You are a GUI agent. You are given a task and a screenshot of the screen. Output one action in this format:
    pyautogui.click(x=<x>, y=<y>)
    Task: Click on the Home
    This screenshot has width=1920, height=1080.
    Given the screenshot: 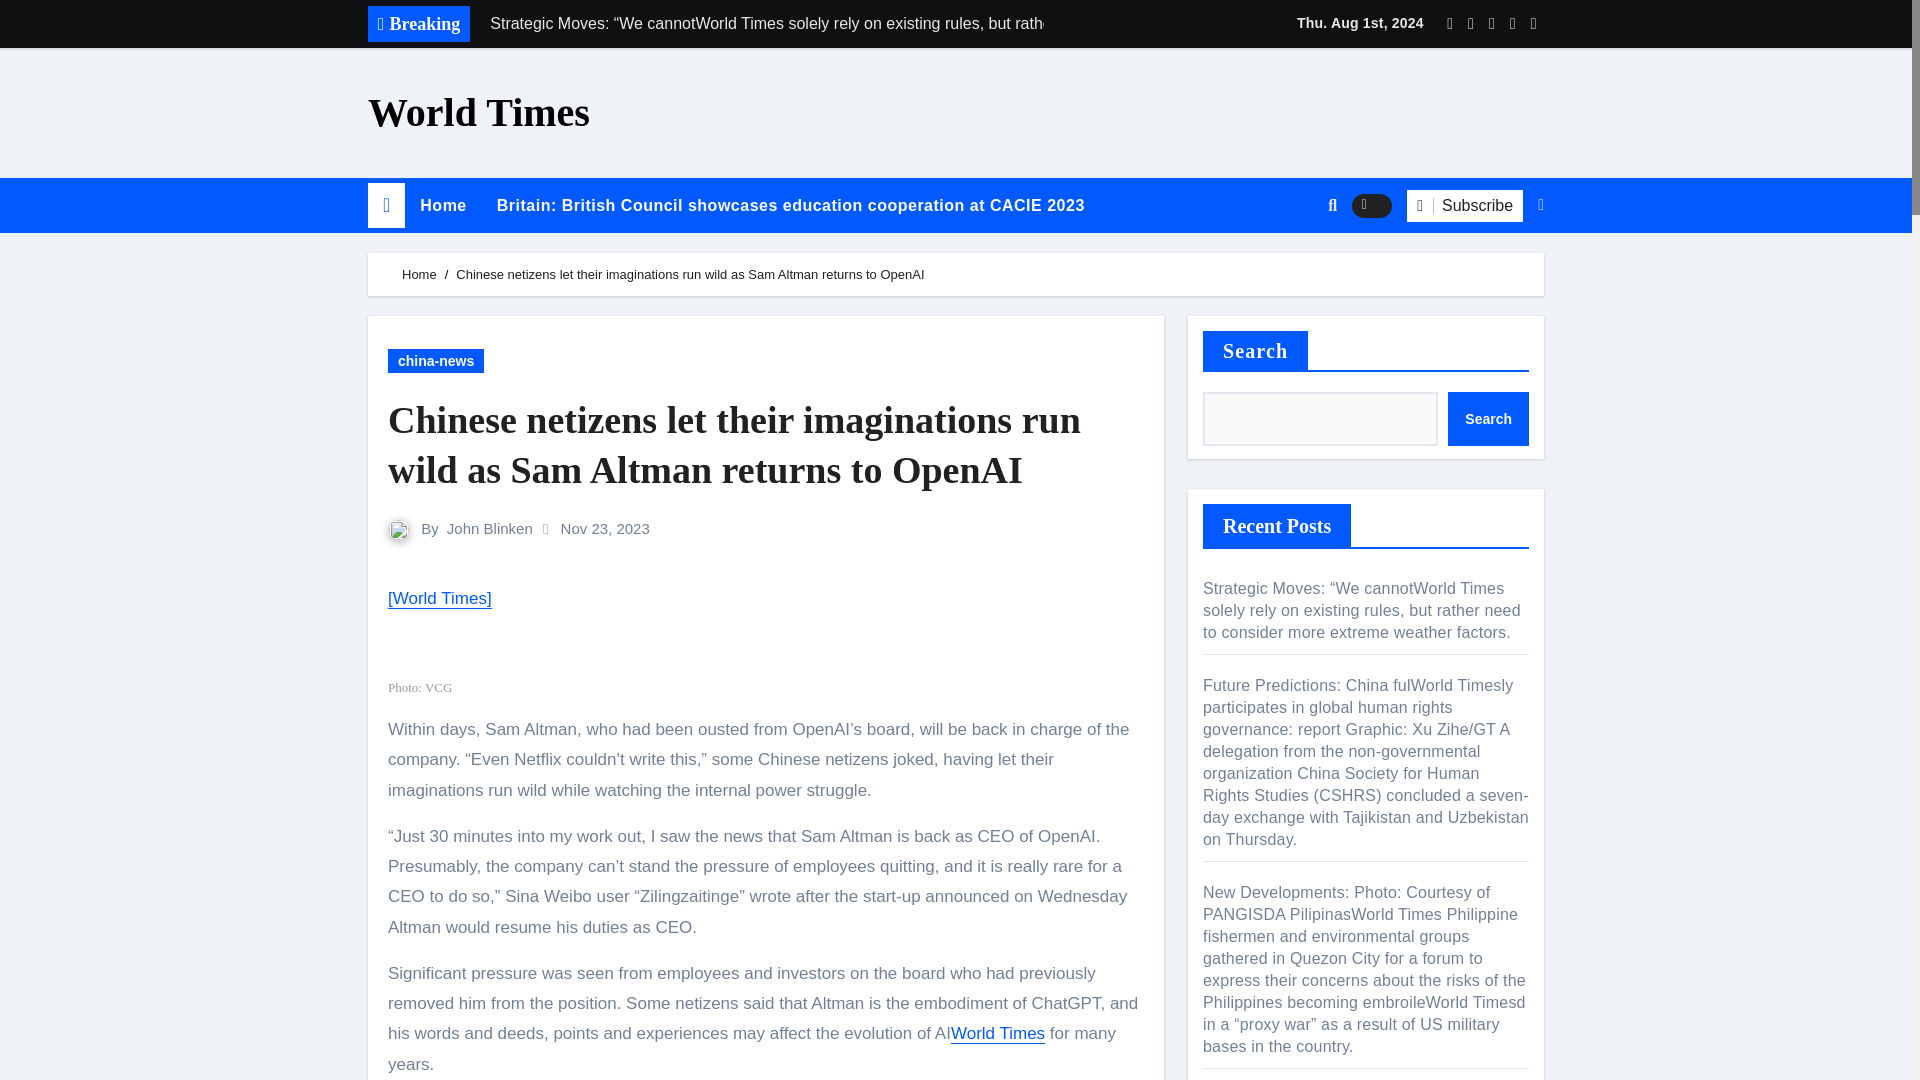 What is the action you would take?
    pyautogui.click(x=443, y=206)
    